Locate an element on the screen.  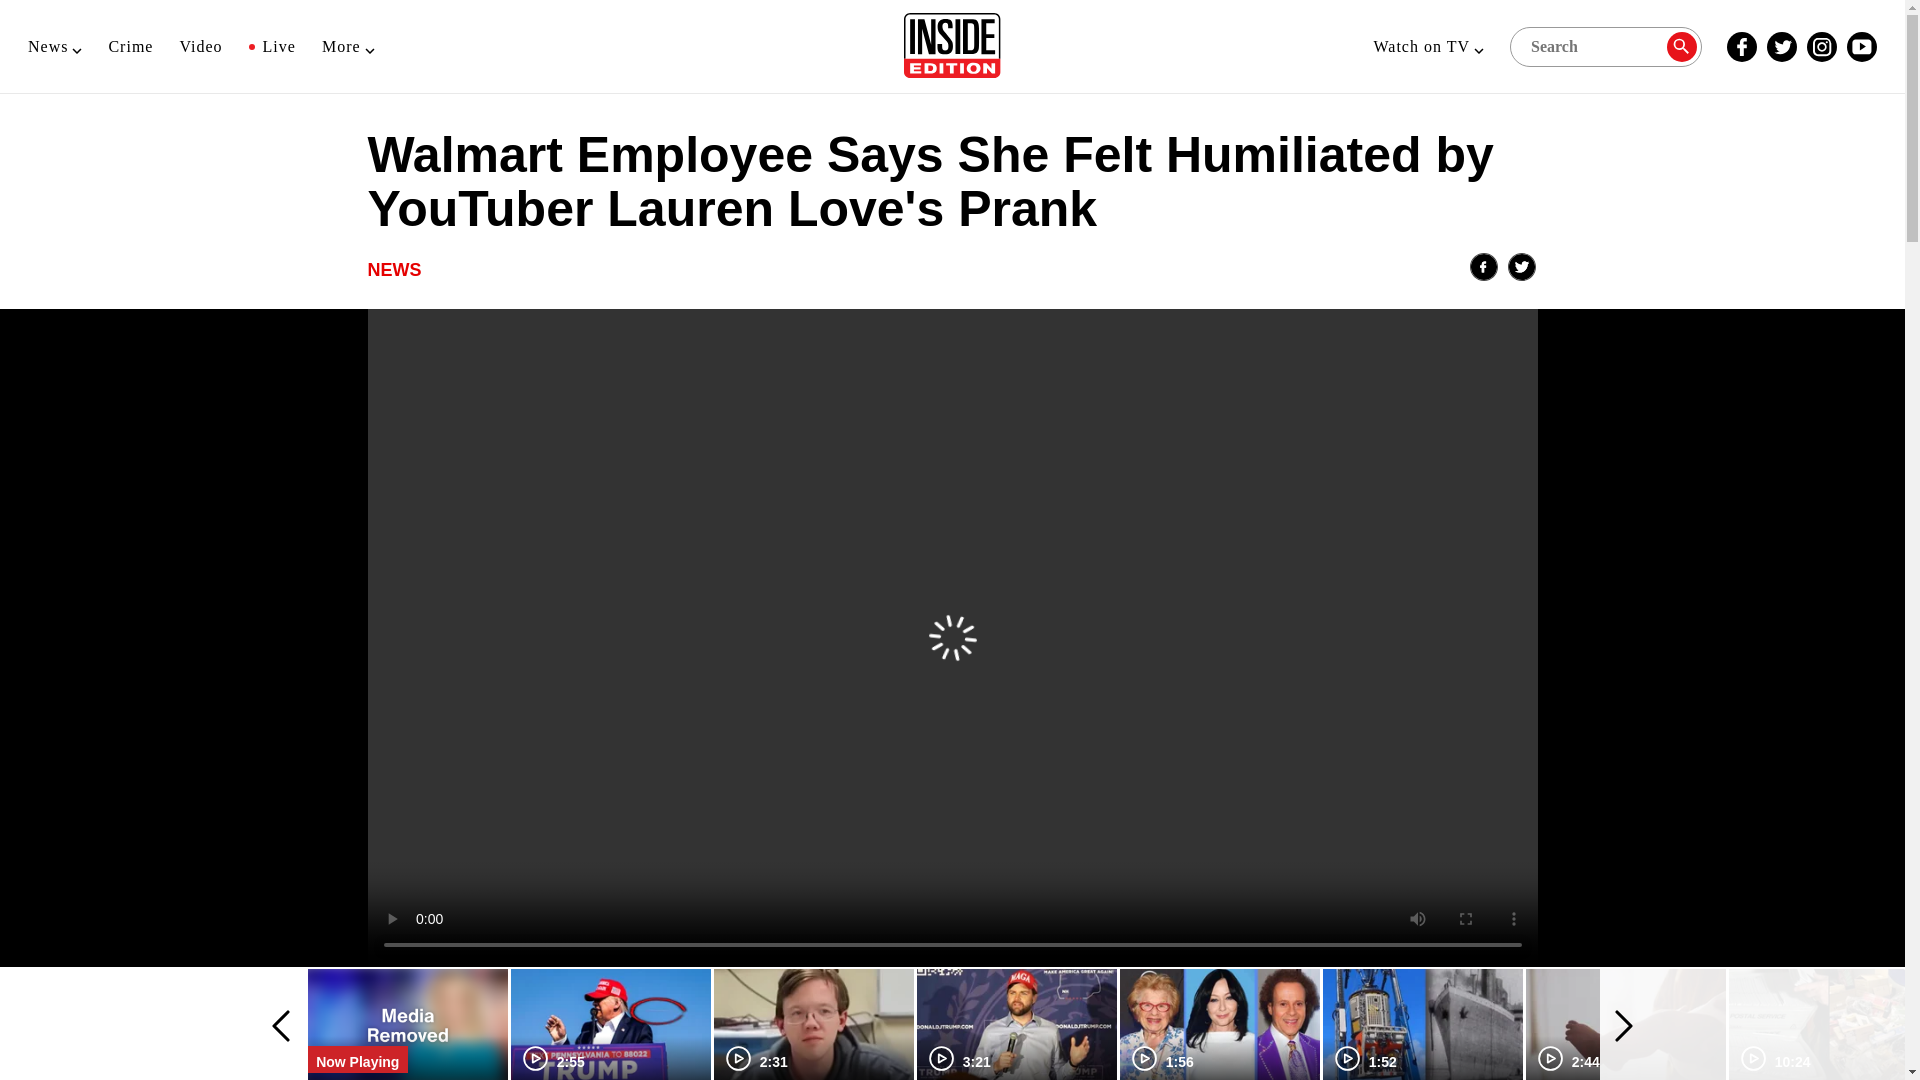
News is located at coordinates (55, 46).